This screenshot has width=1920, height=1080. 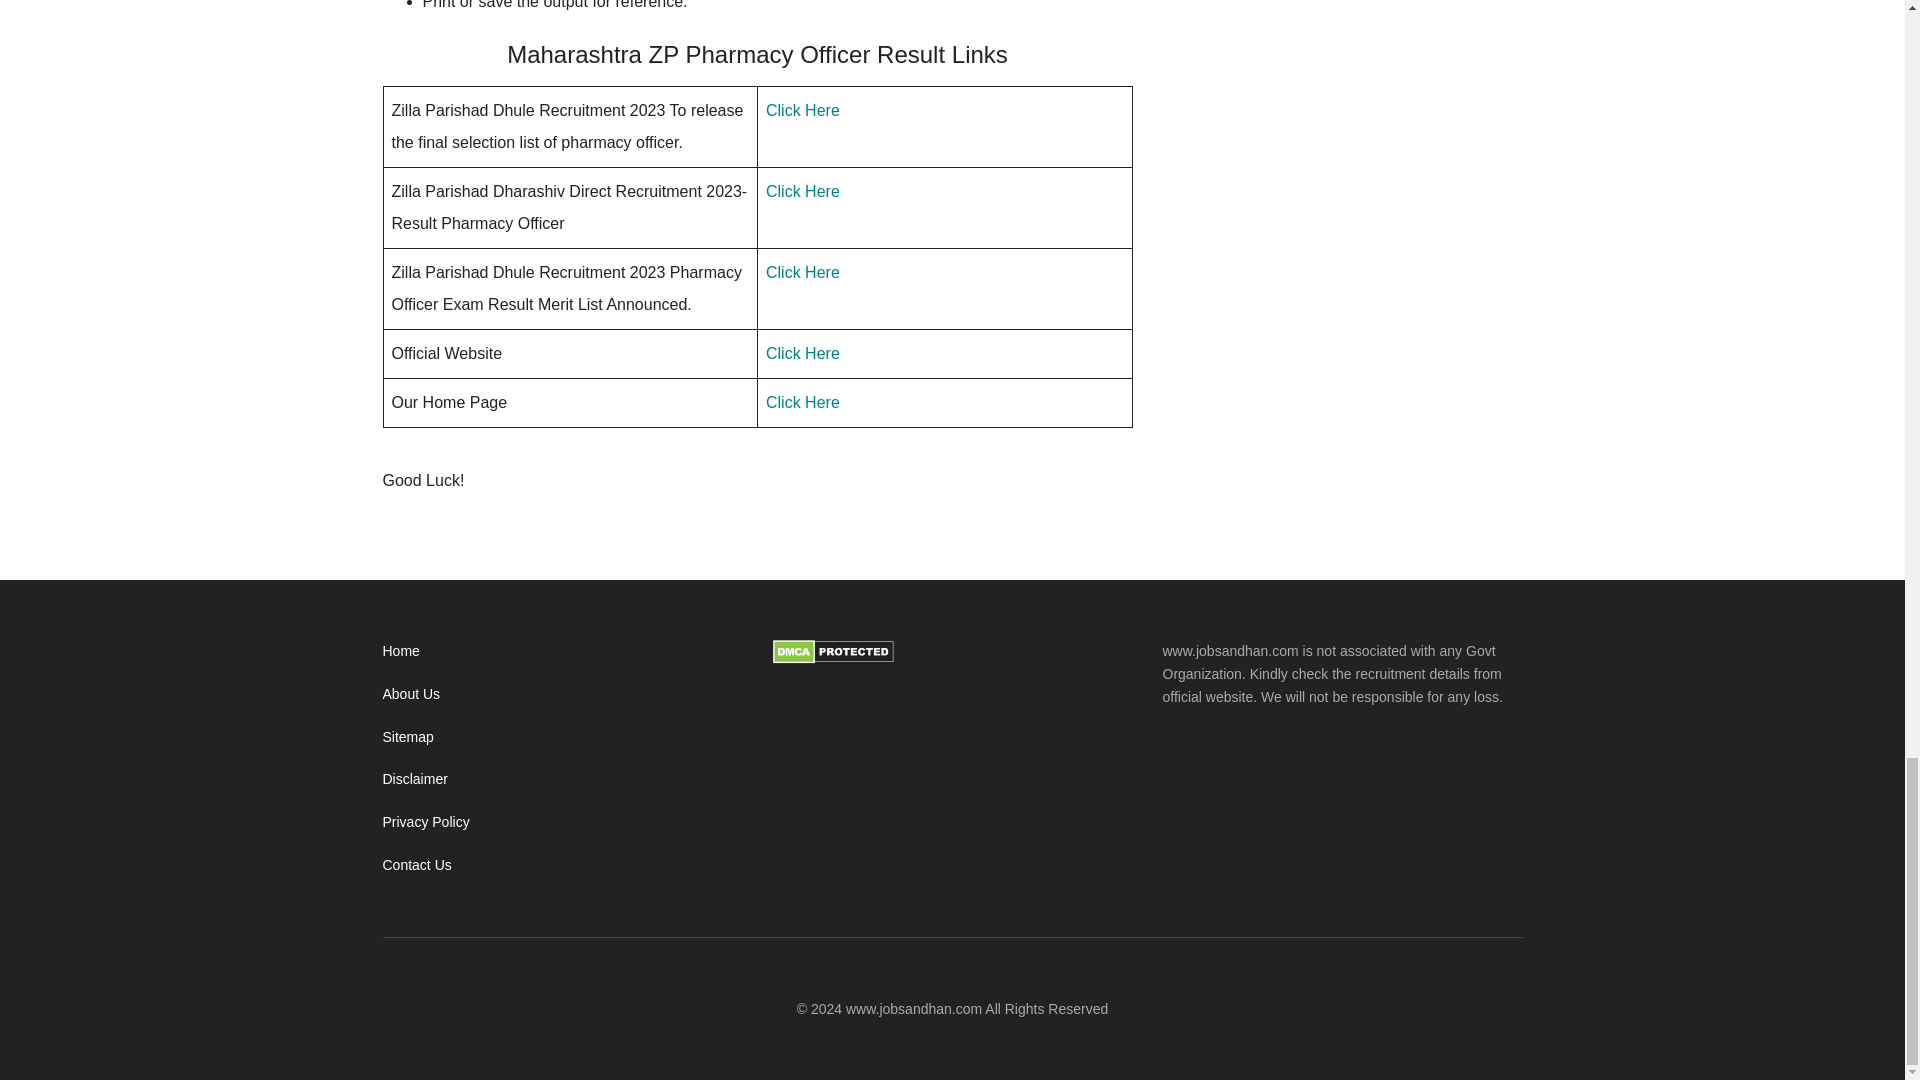 What do you see at coordinates (410, 694) in the screenshot?
I see `About Us` at bounding box center [410, 694].